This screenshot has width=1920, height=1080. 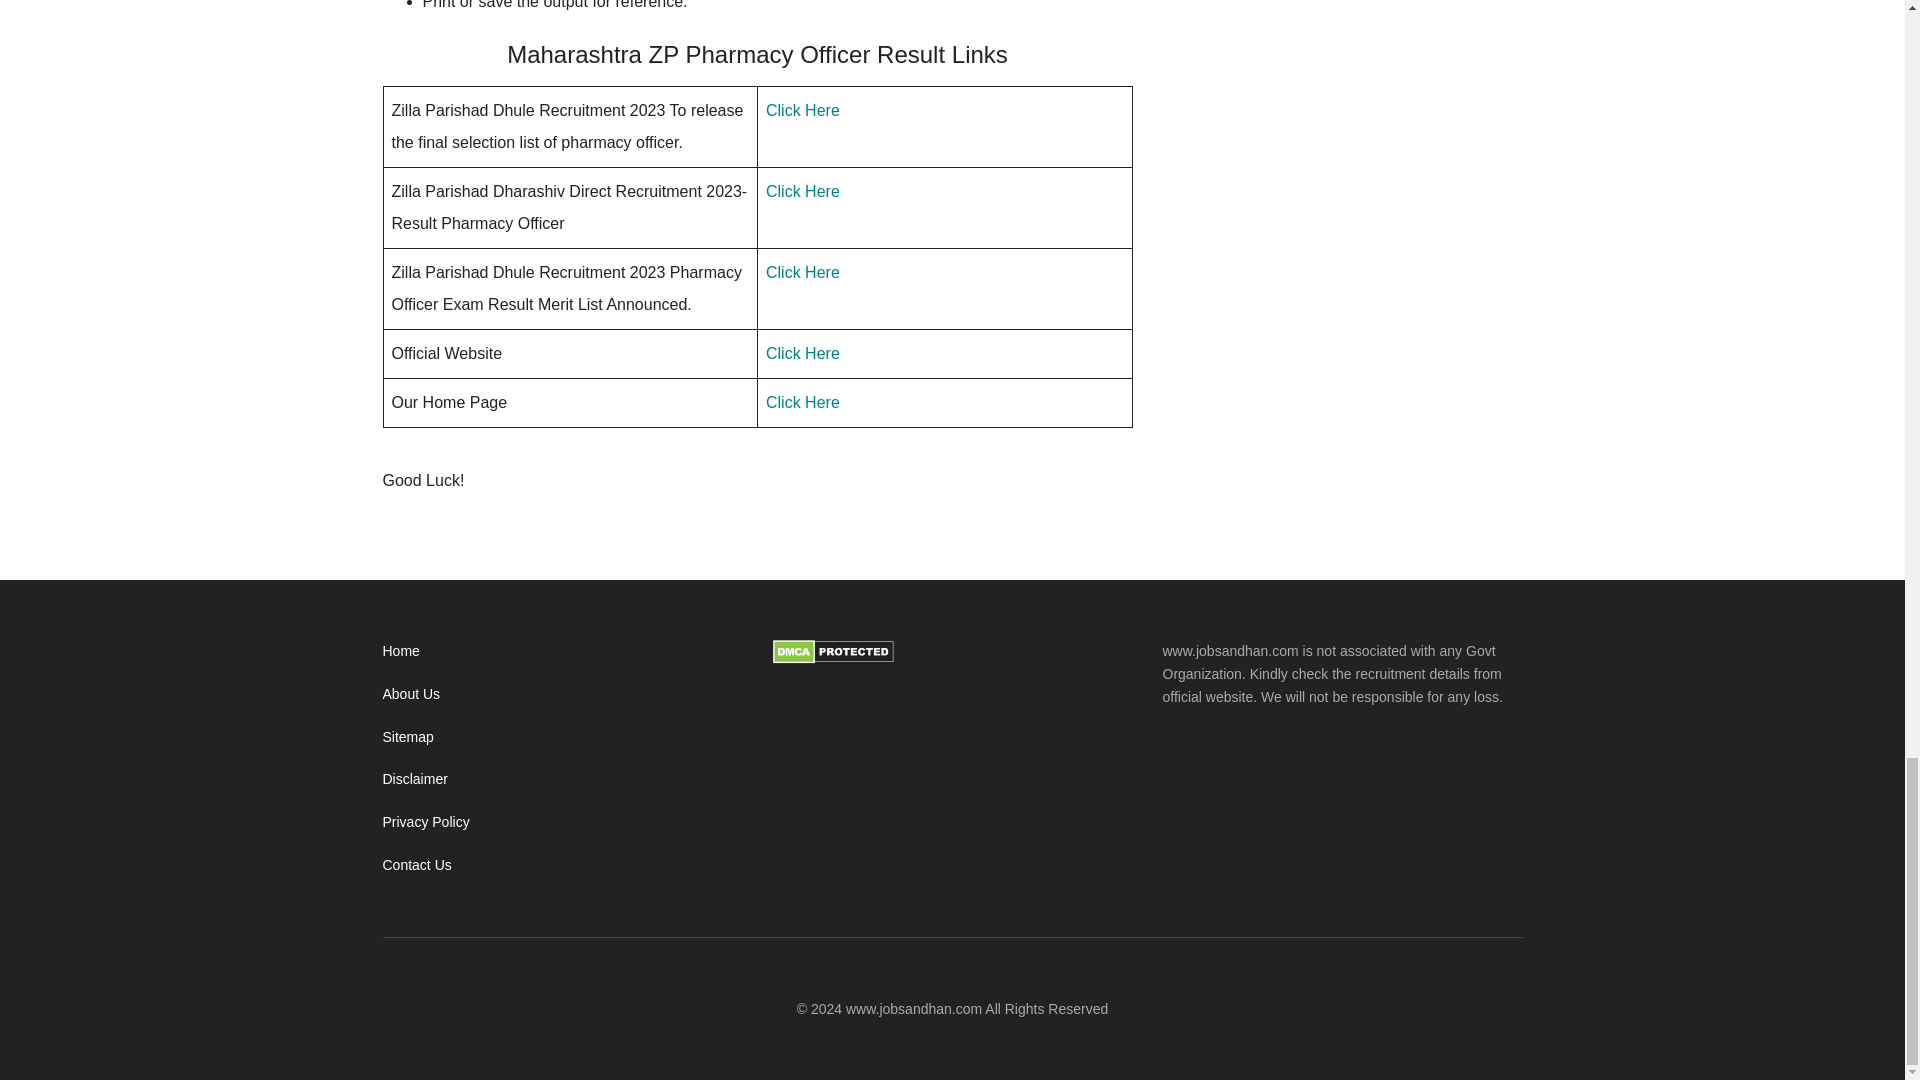 What do you see at coordinates (410, 694) in the screenshot?
I see `About Us` at bounding box center [410, 694].